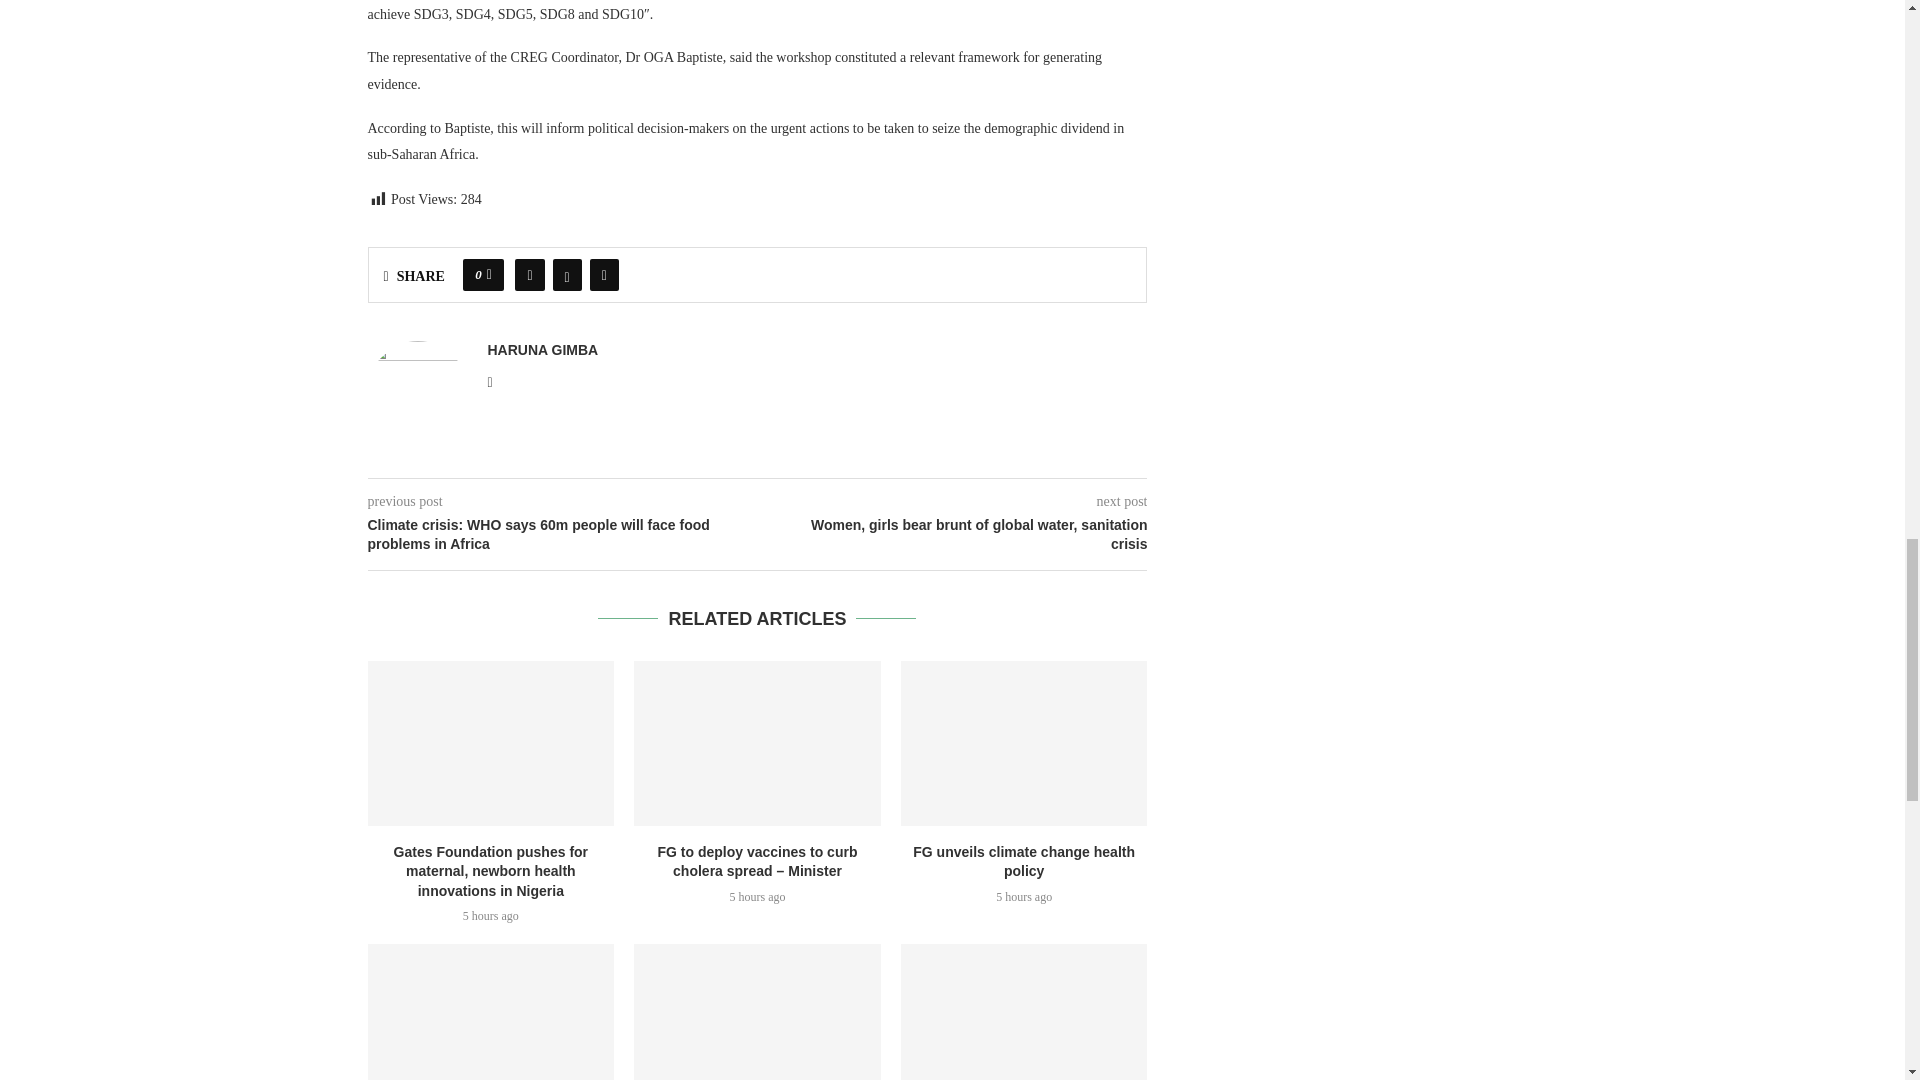 The width and height of the screenshot is (1920, 1080). I want to click on FG unveils climate change health policy, so click(1024, 742).